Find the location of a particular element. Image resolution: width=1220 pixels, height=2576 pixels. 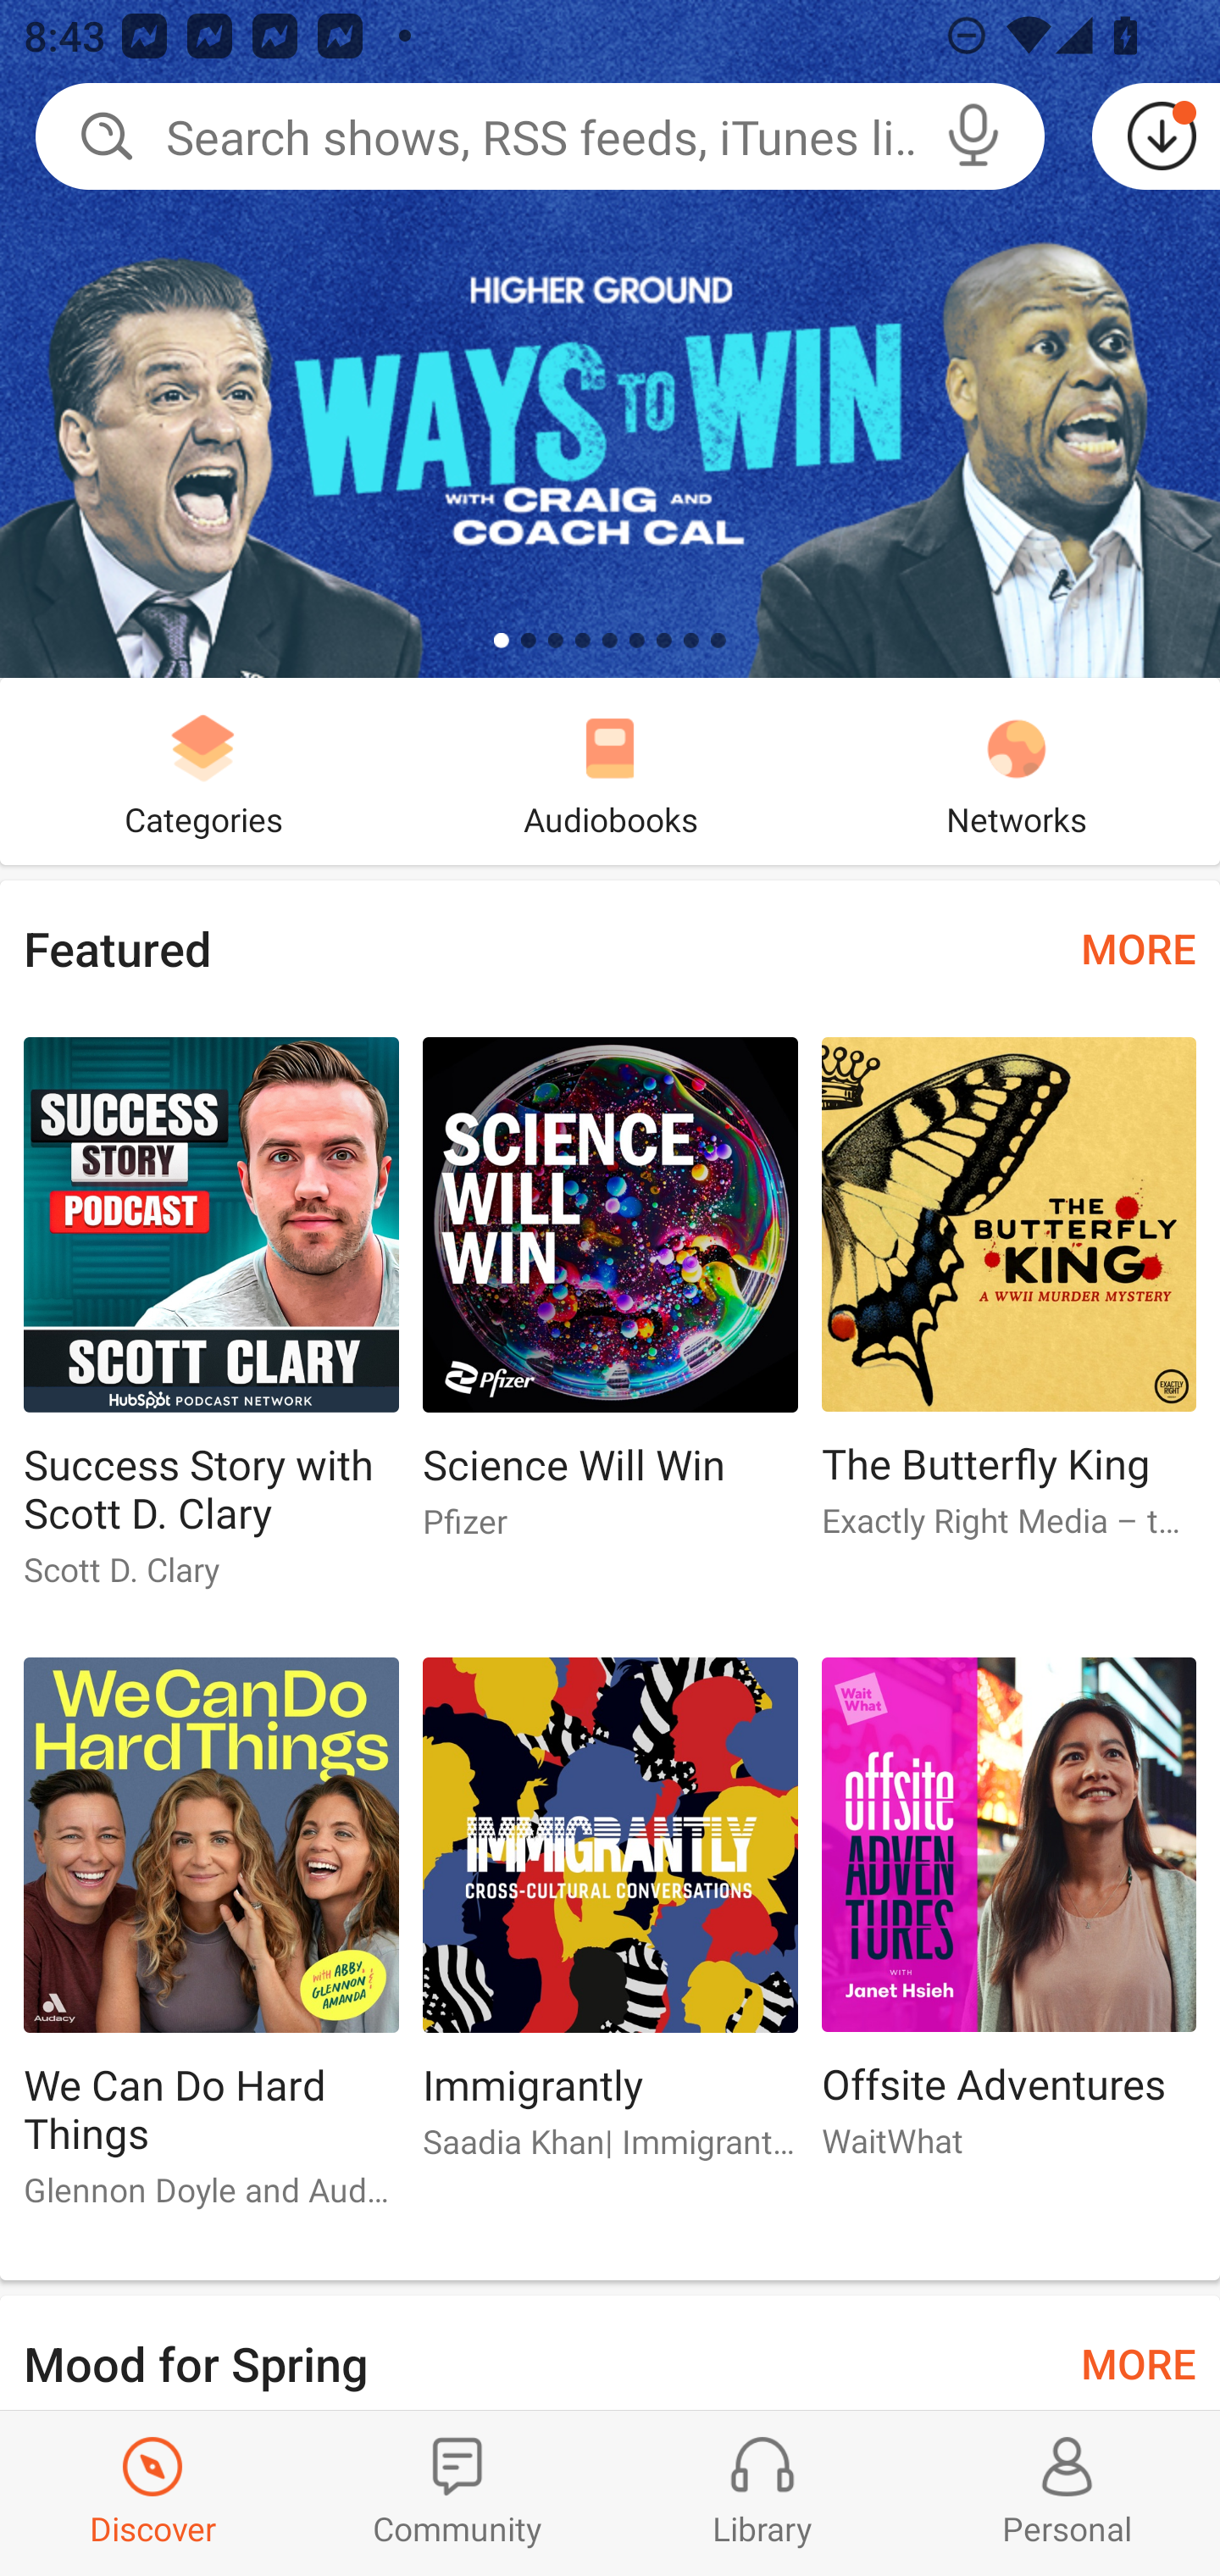

Audiobooks is located at coordinates (610, 771).